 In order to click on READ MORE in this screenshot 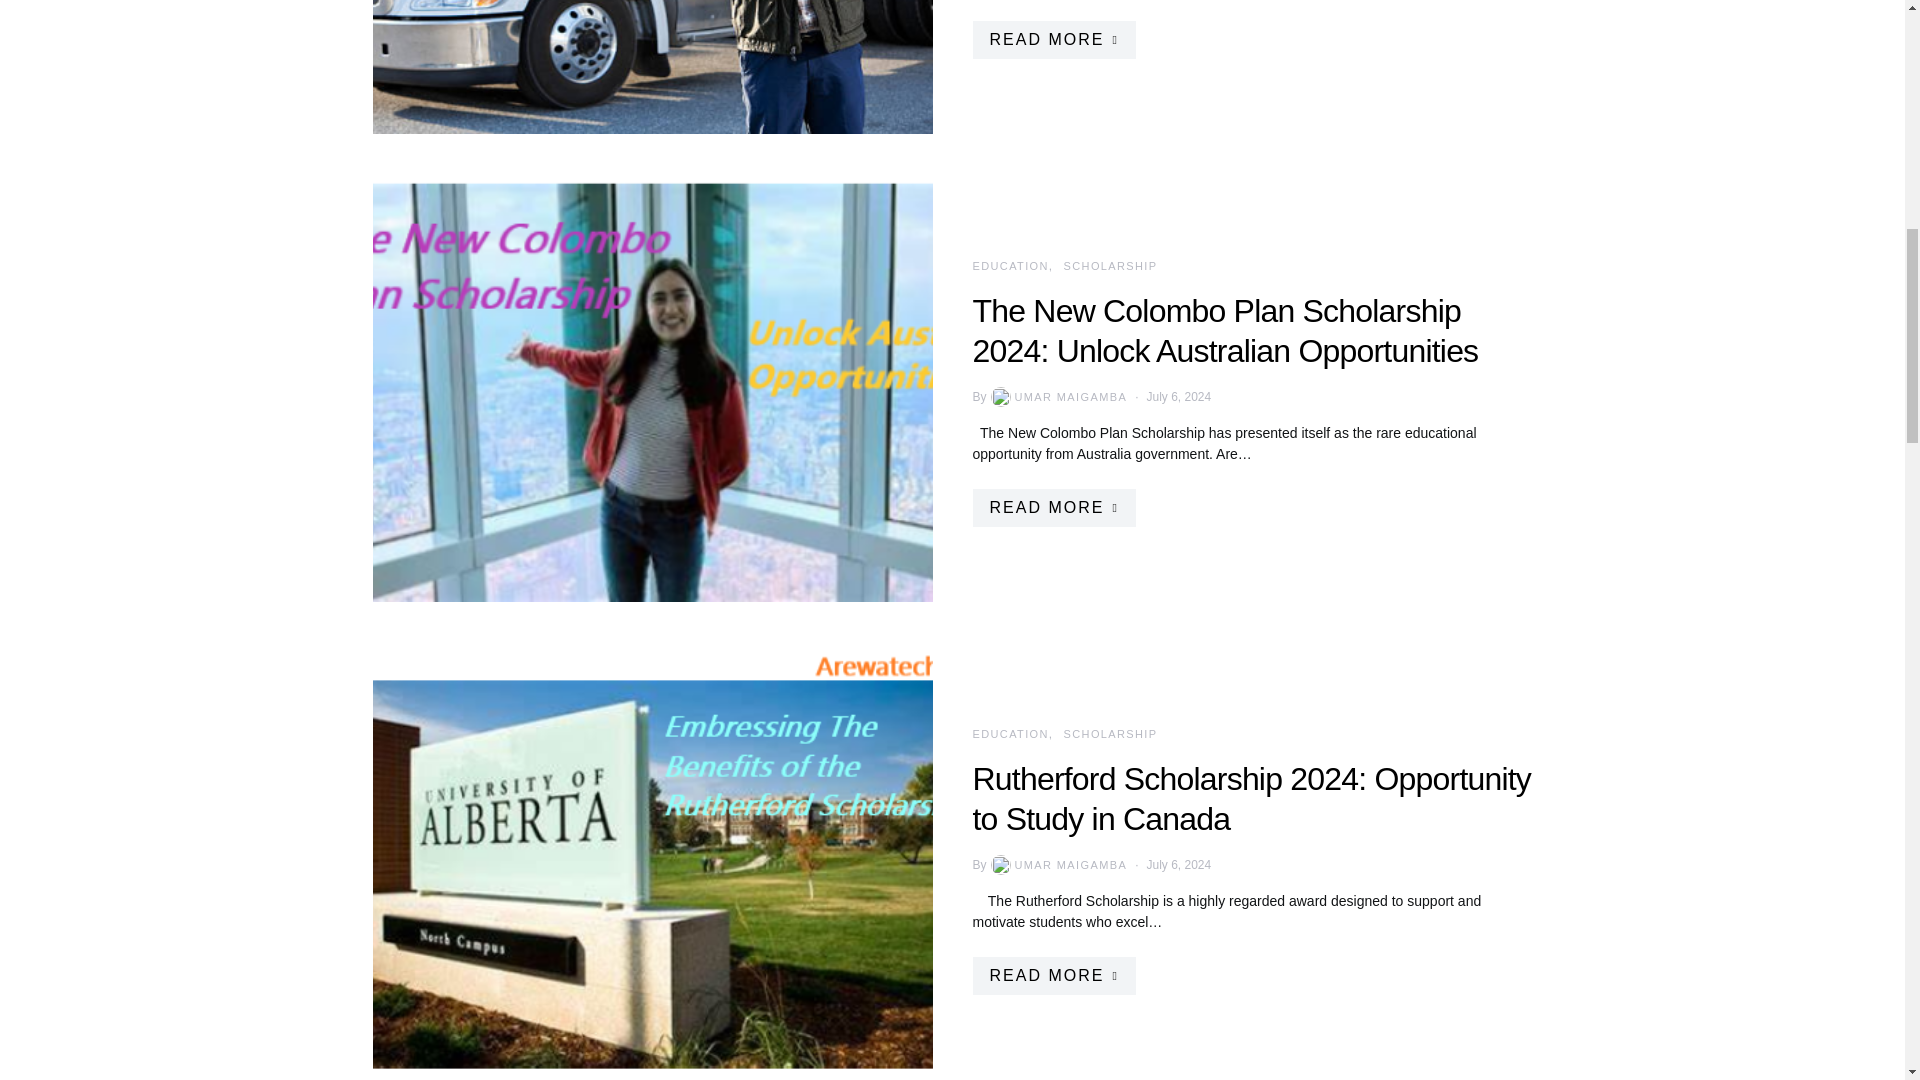, I will do `click(1052, 40)`.